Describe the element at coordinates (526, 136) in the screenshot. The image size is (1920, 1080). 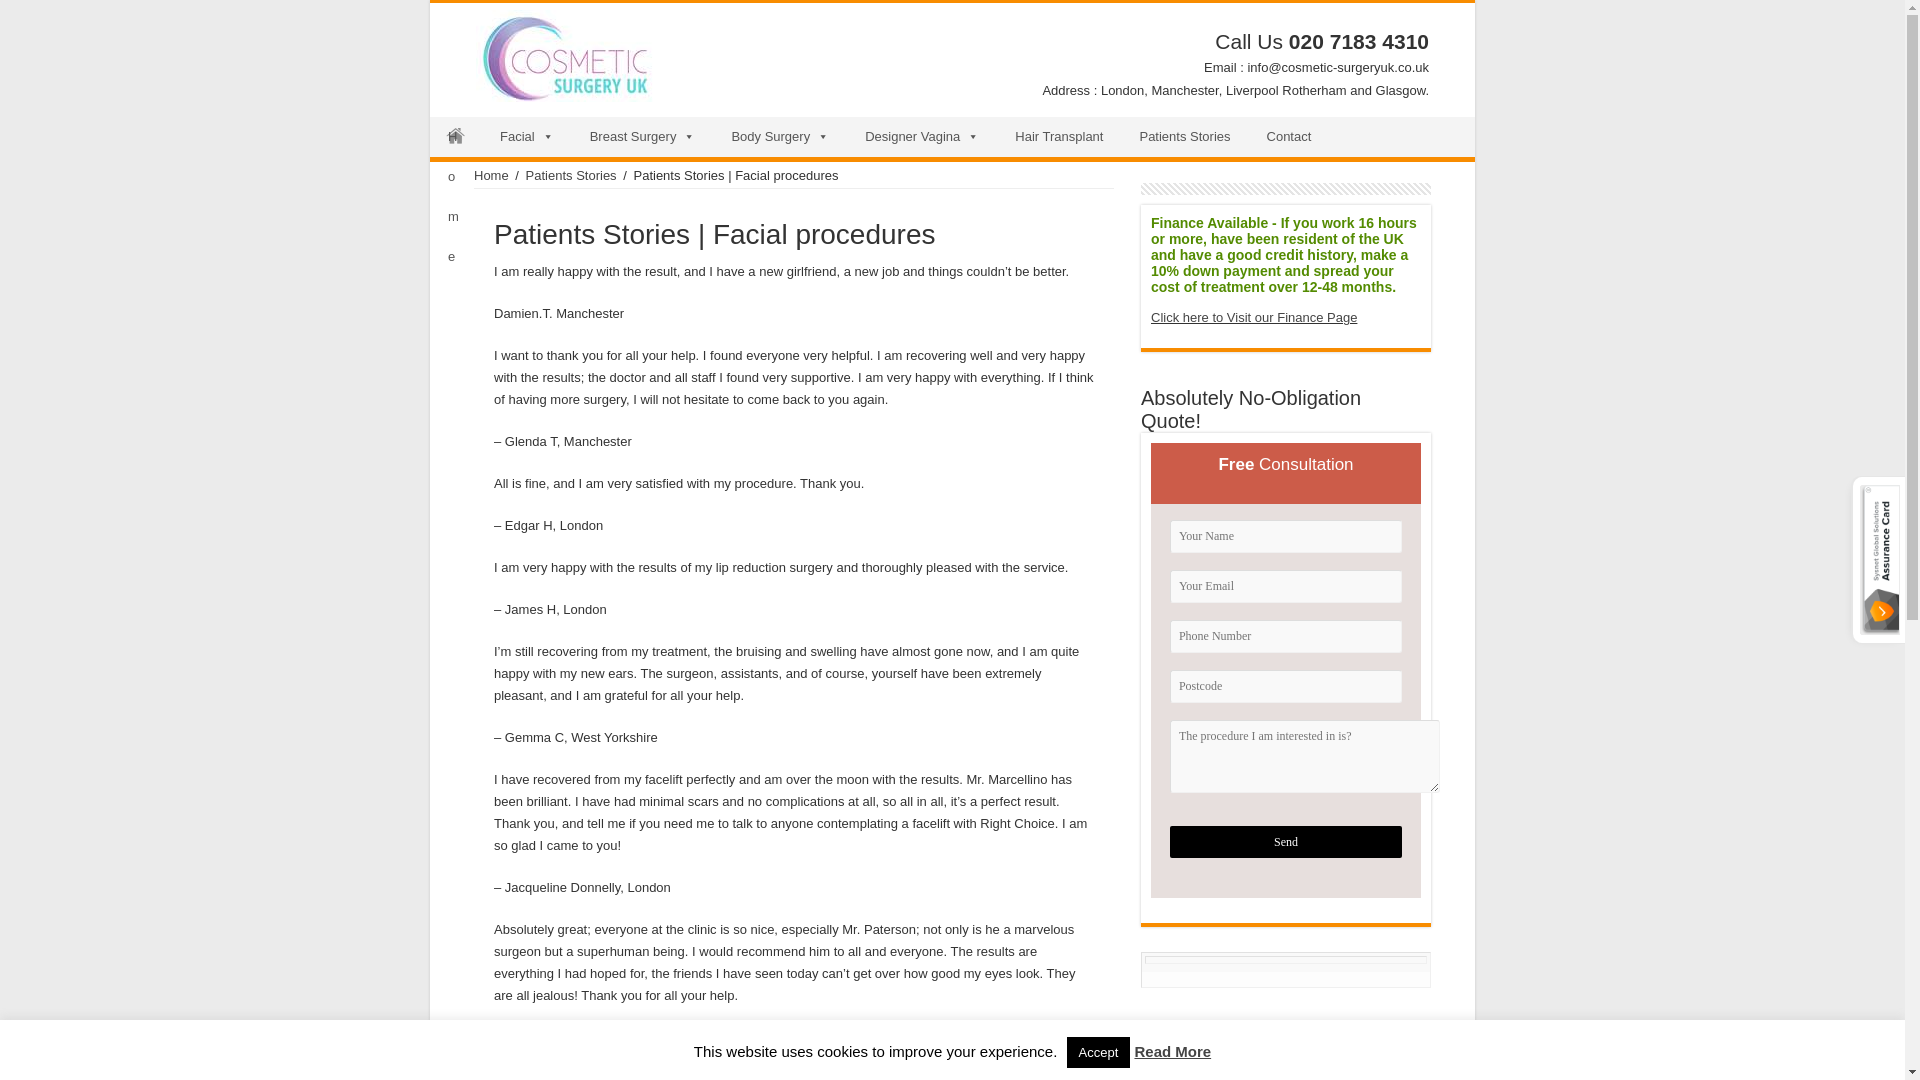
I see `Facial` at that location.